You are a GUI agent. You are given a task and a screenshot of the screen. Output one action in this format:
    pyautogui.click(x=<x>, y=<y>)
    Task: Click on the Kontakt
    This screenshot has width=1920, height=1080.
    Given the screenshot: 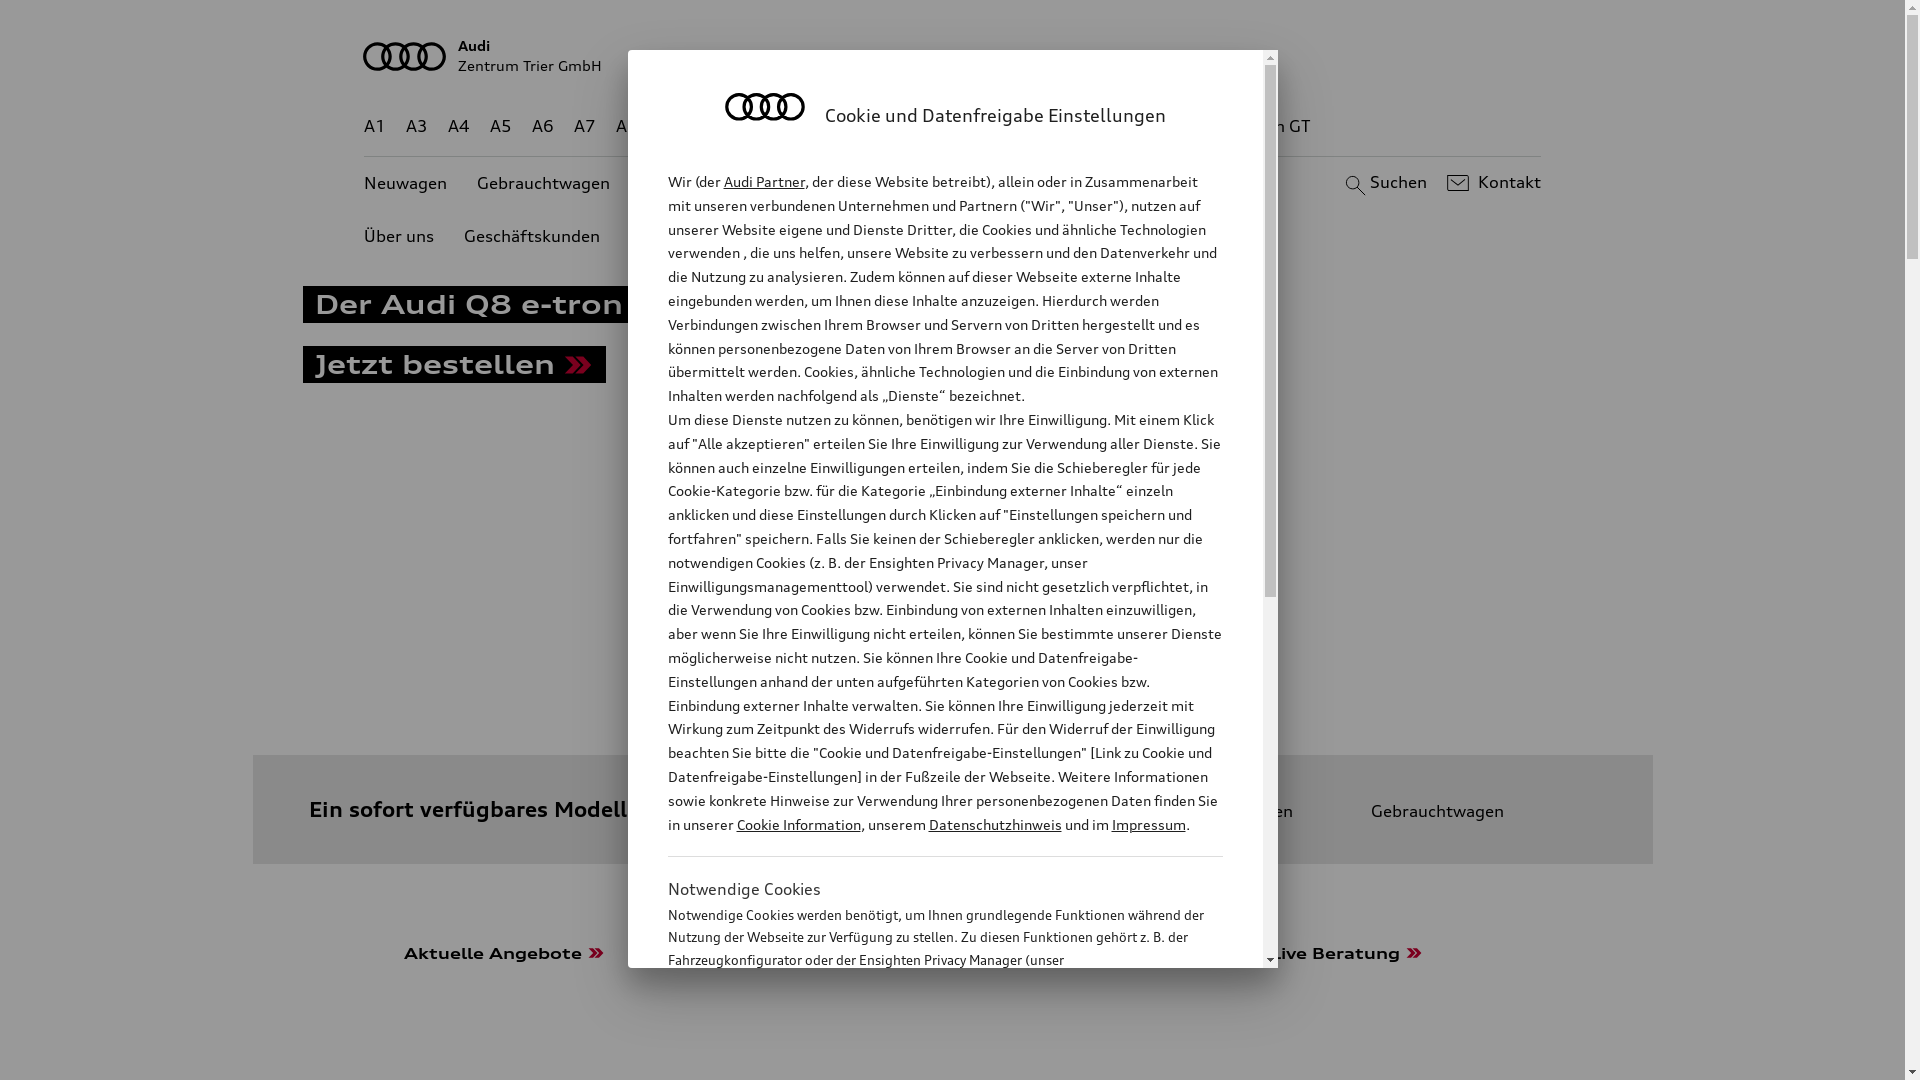 What is the action you would take?
    pyautogui.click(x=1492, y=183)
    